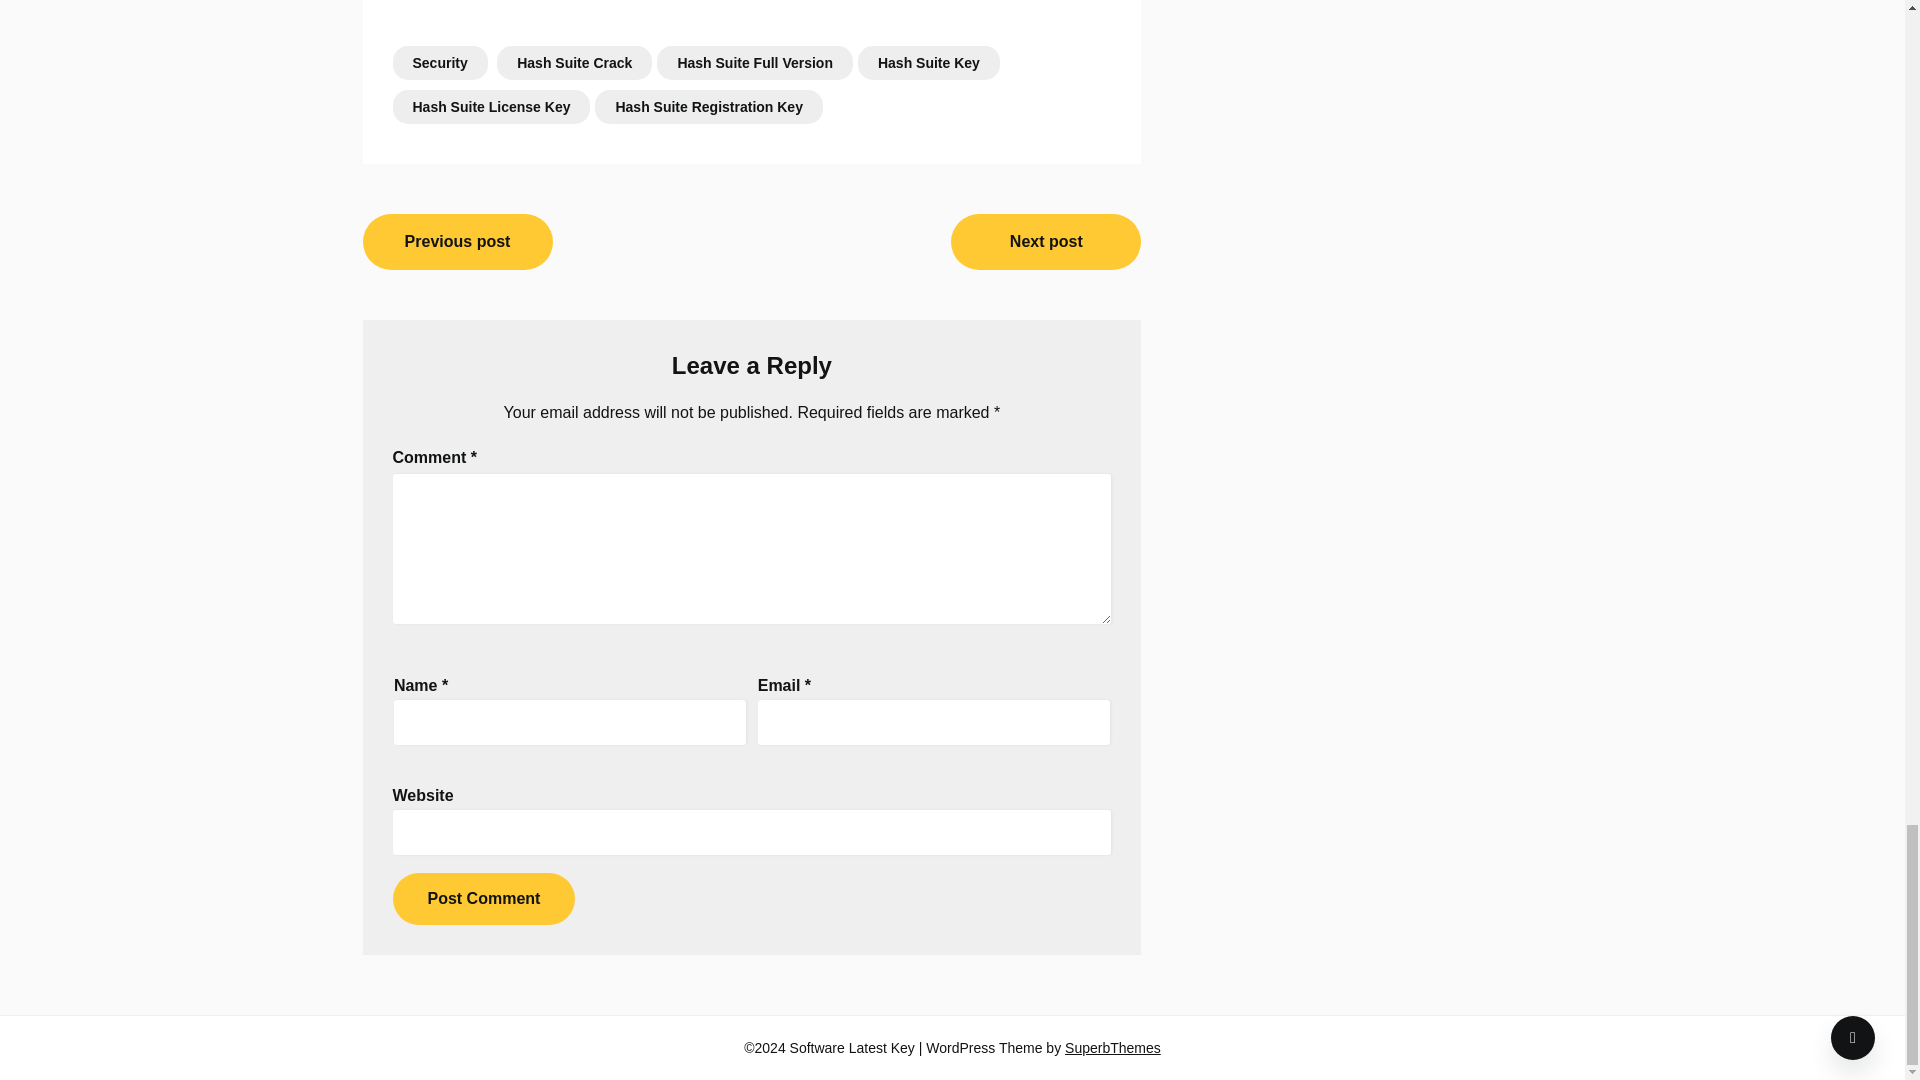 The height and width of the screenshot is (1080, 1920). I want to click on Post Comment, so click(482, 898).